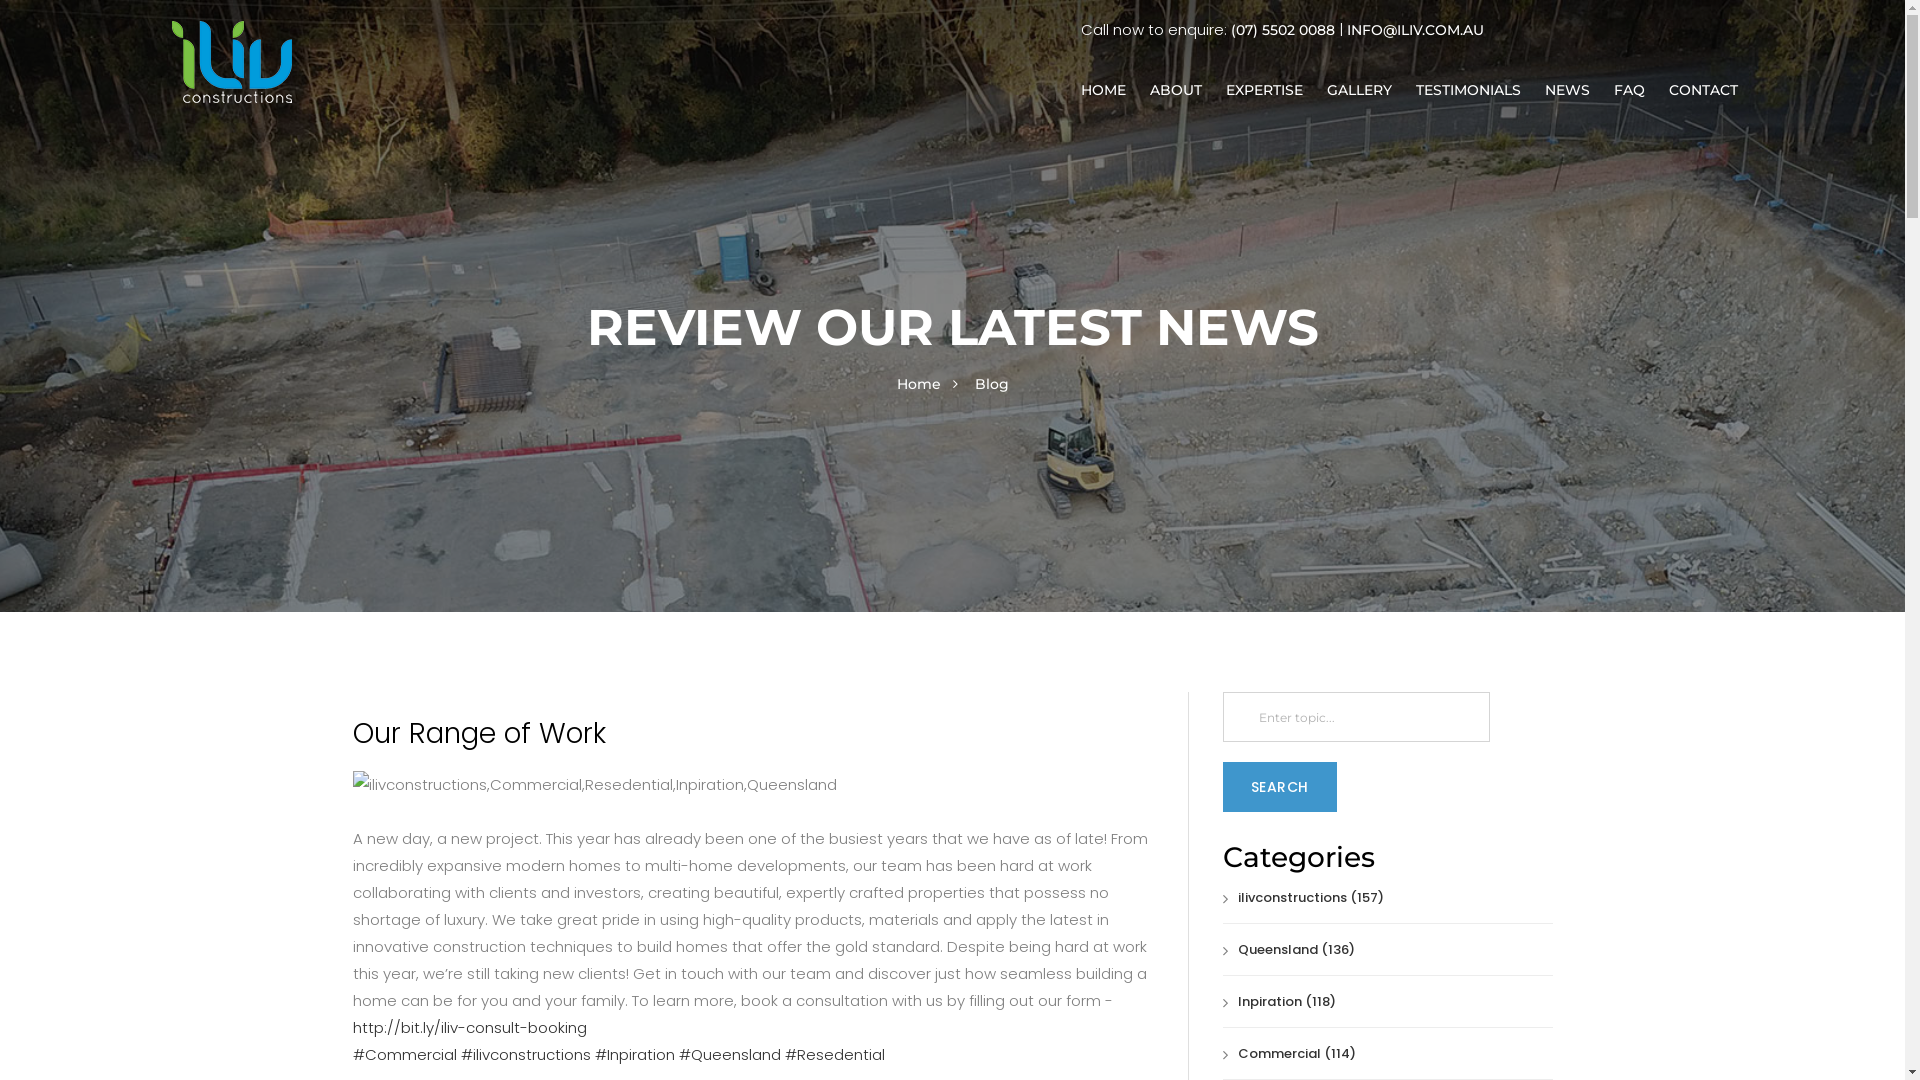 The width and height of the screenshot is (1920, 1080). I want to click on CONTACT, so click(1704, 90).